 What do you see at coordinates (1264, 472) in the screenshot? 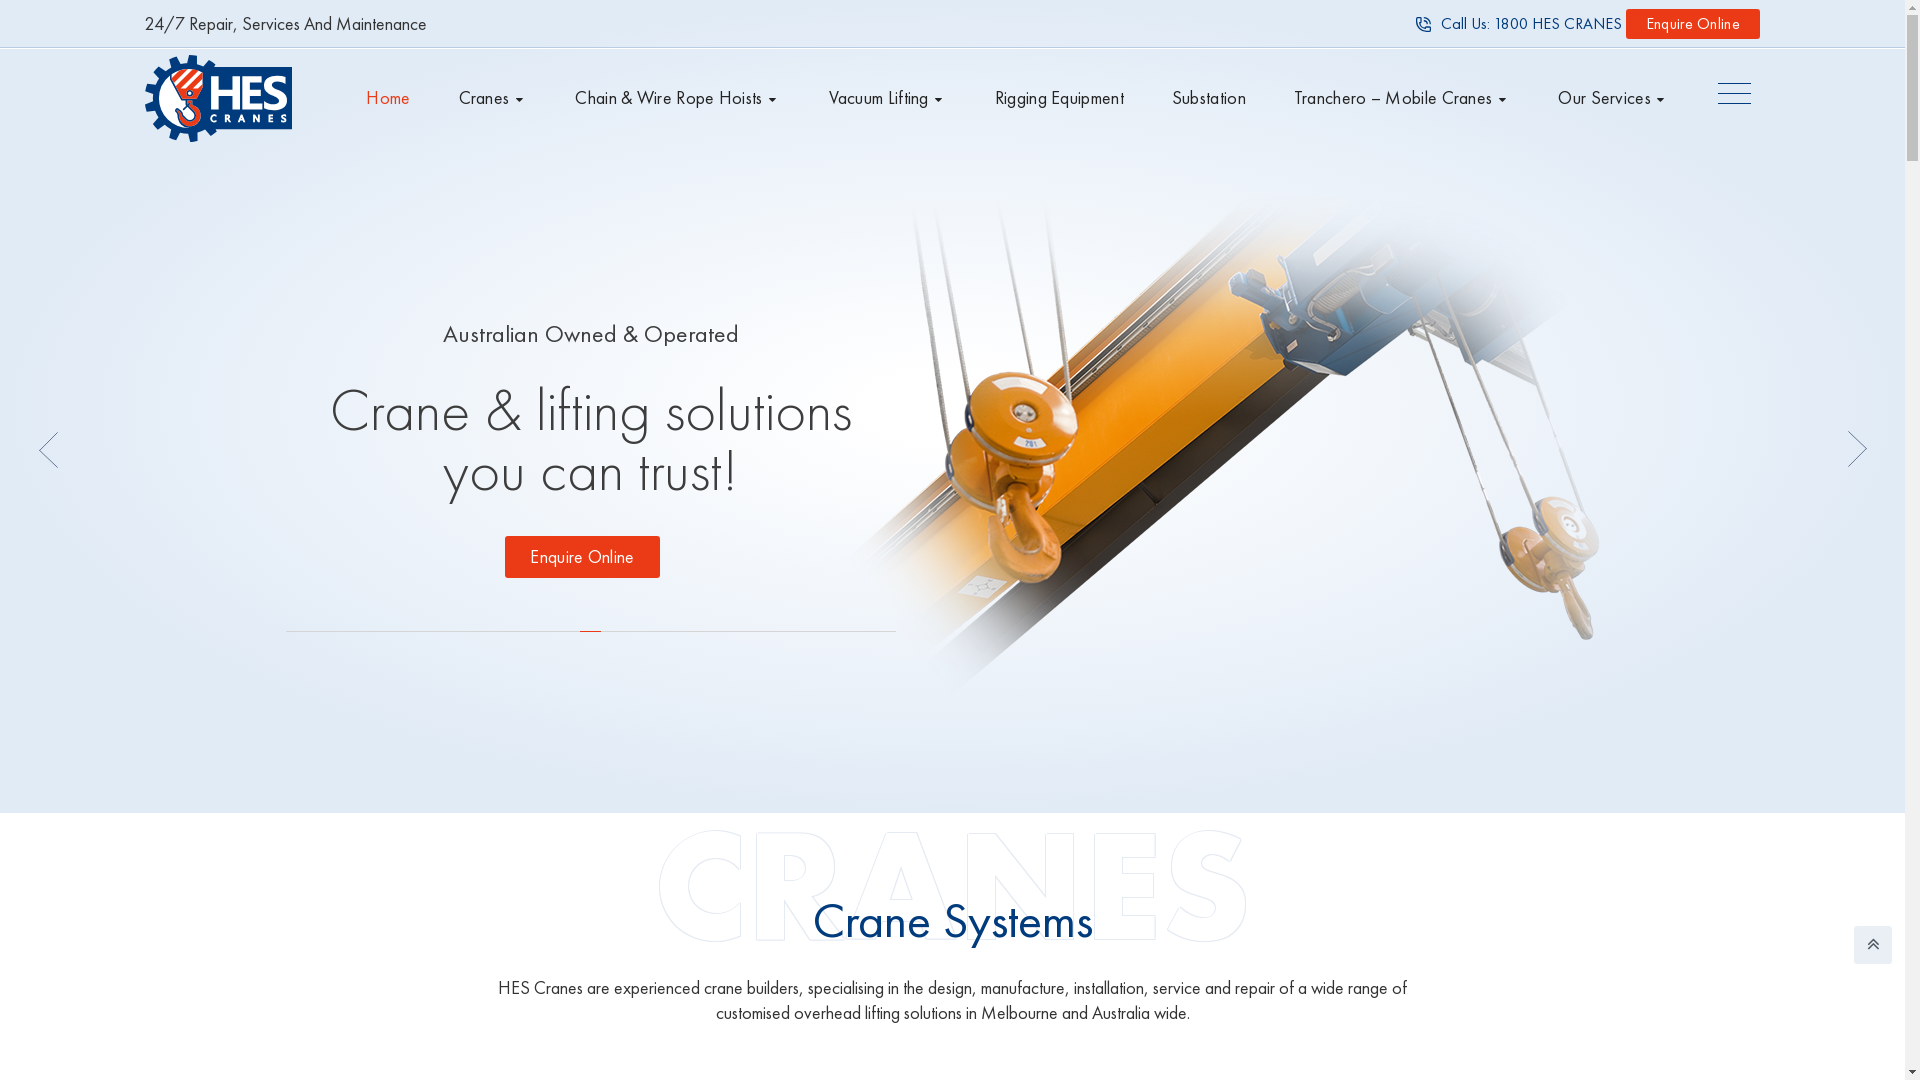
I see `Banner 01` at bounding box center [1264, 472].